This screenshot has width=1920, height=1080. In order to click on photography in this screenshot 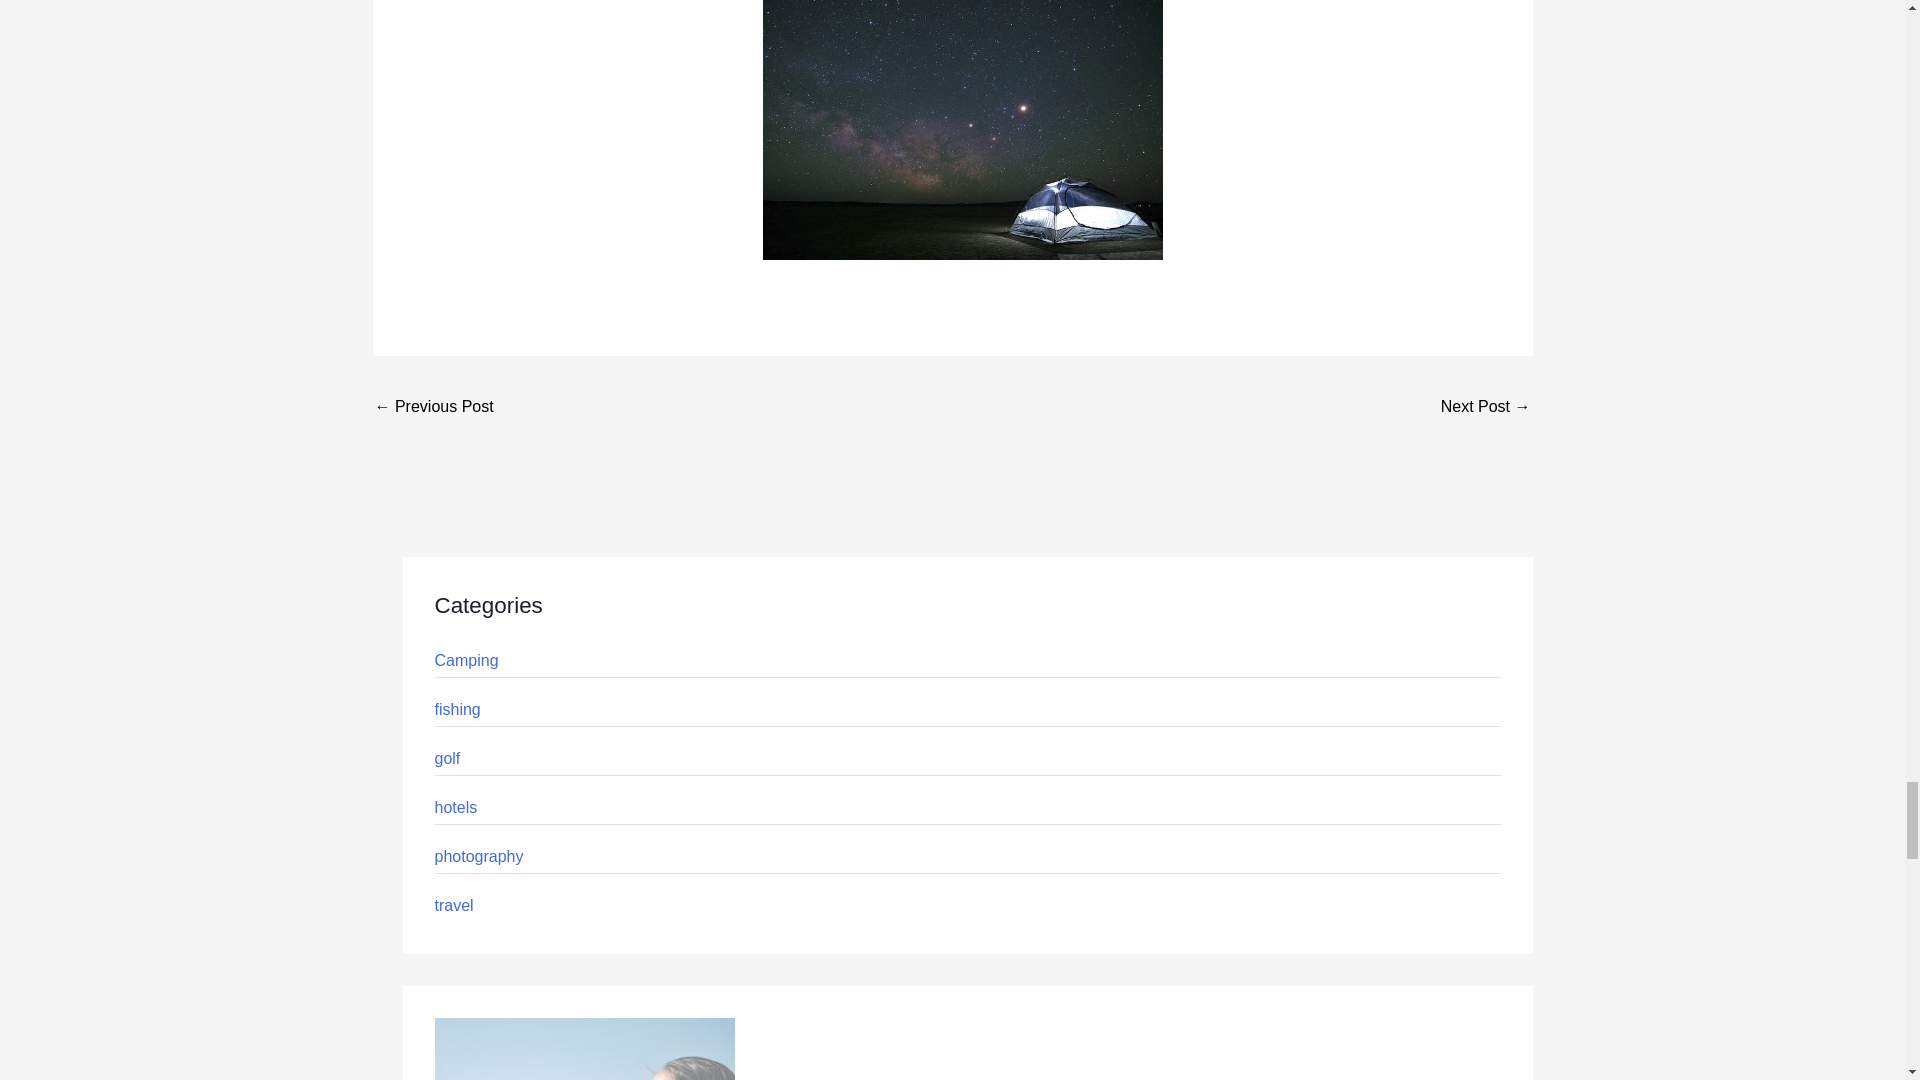, I will do `click(478, 856)`.